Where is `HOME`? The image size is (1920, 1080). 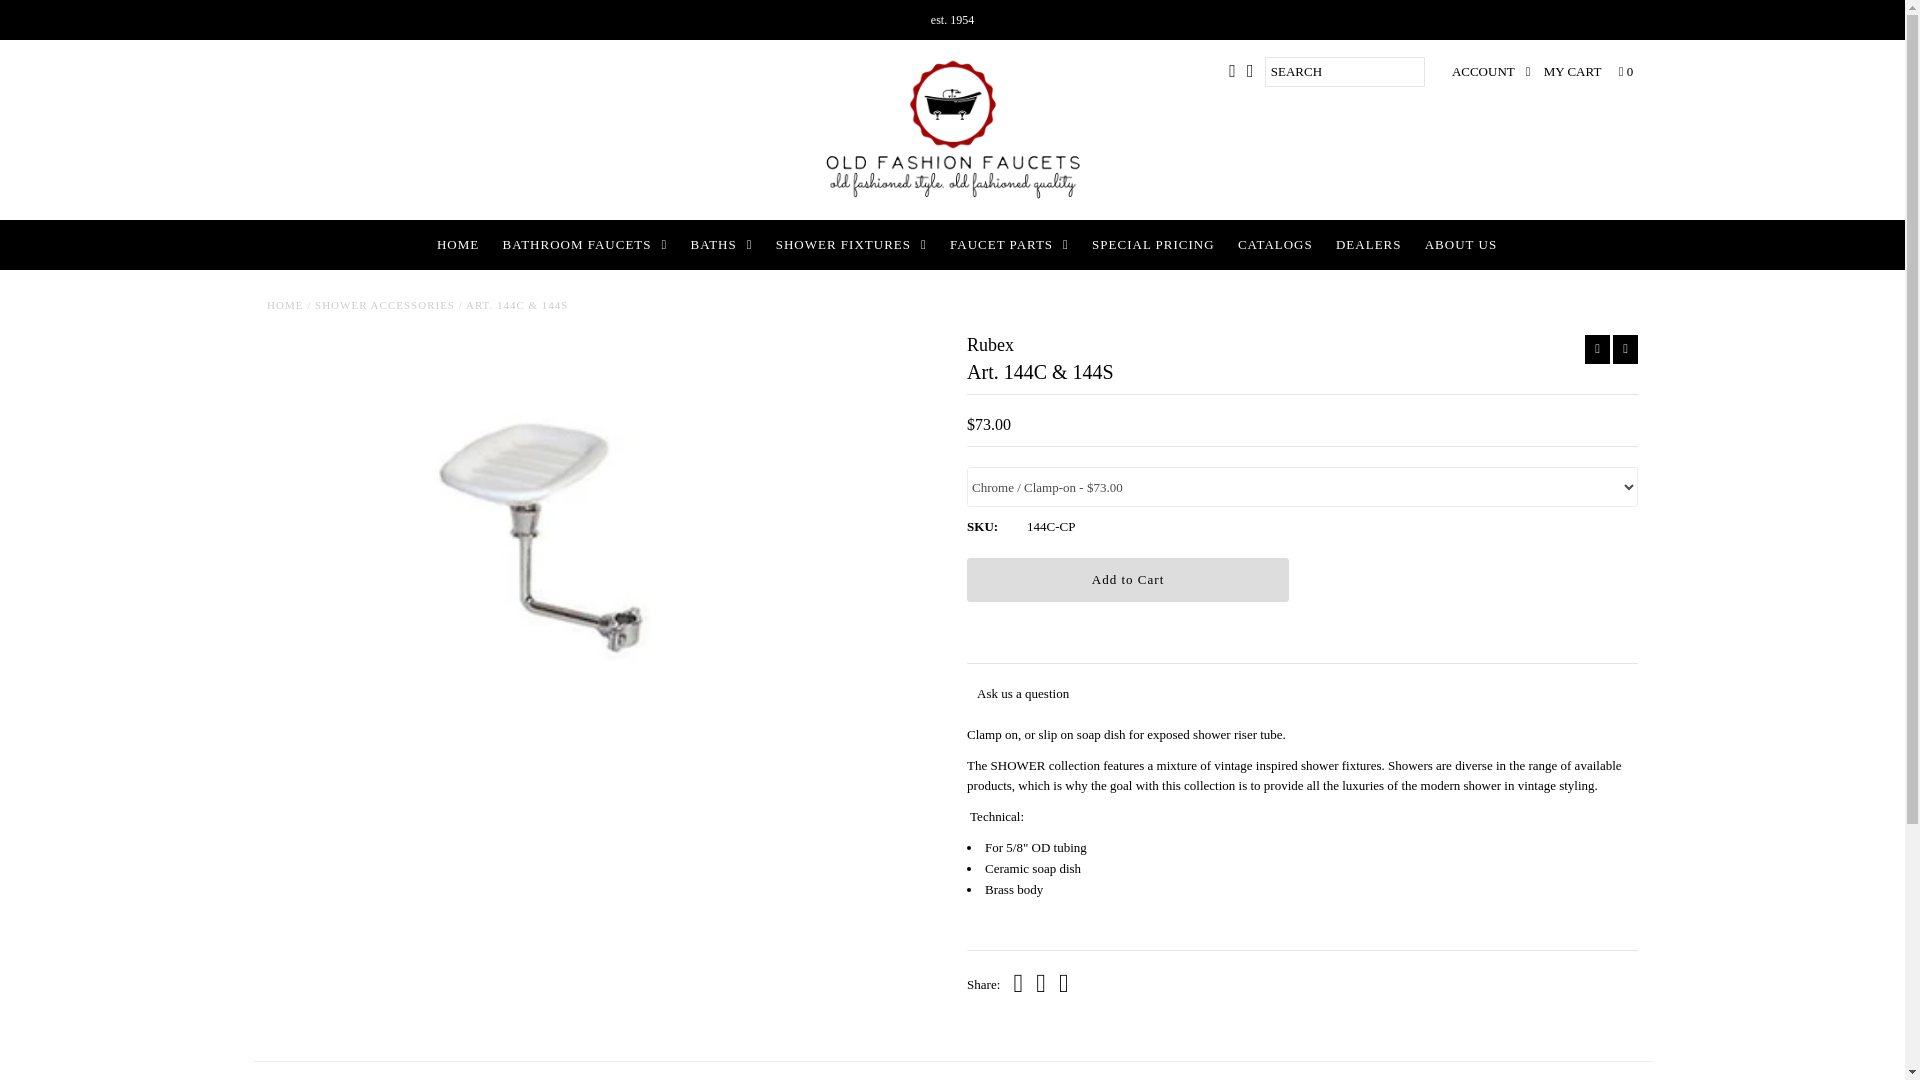 HOME is located at coordinates (458, 245).